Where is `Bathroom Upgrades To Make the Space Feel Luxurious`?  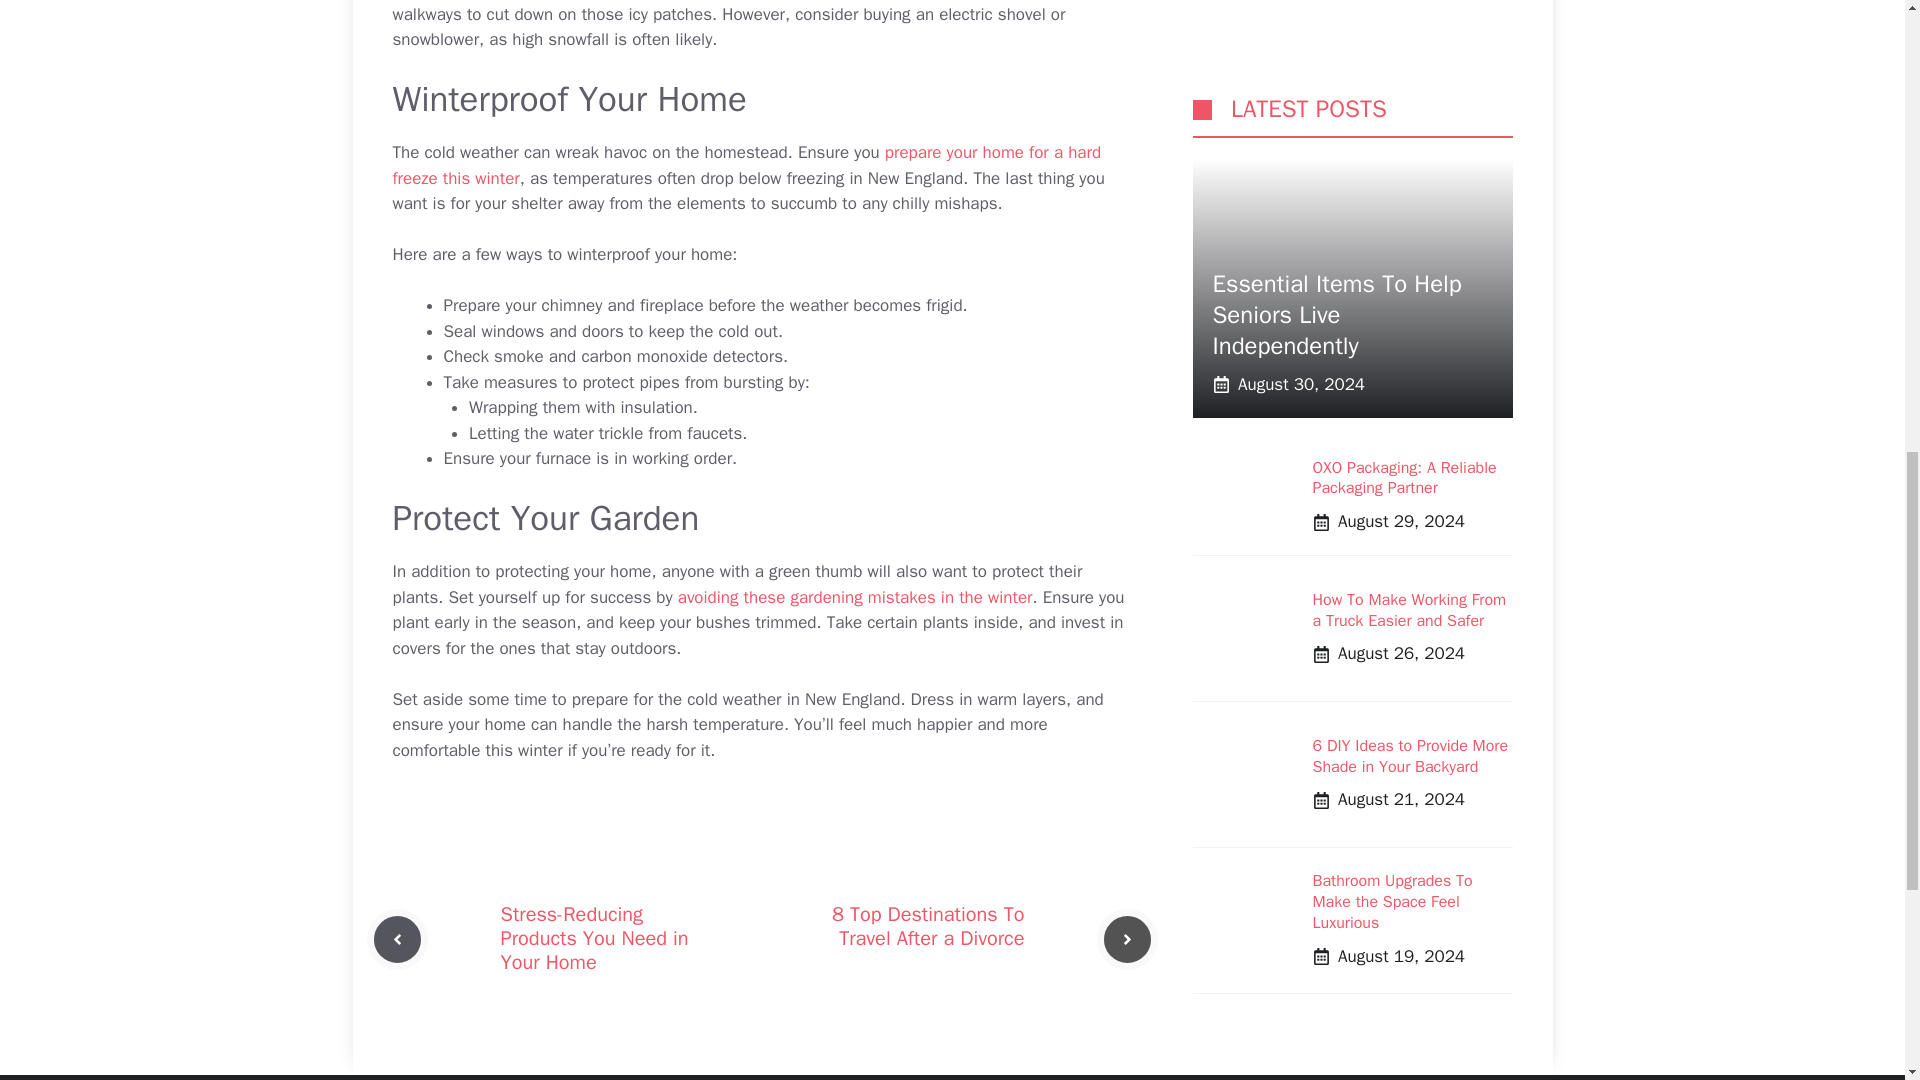 Bathroom Upgrades To Make the Space Feel Luxurious is located at coordinates (1392, 302).